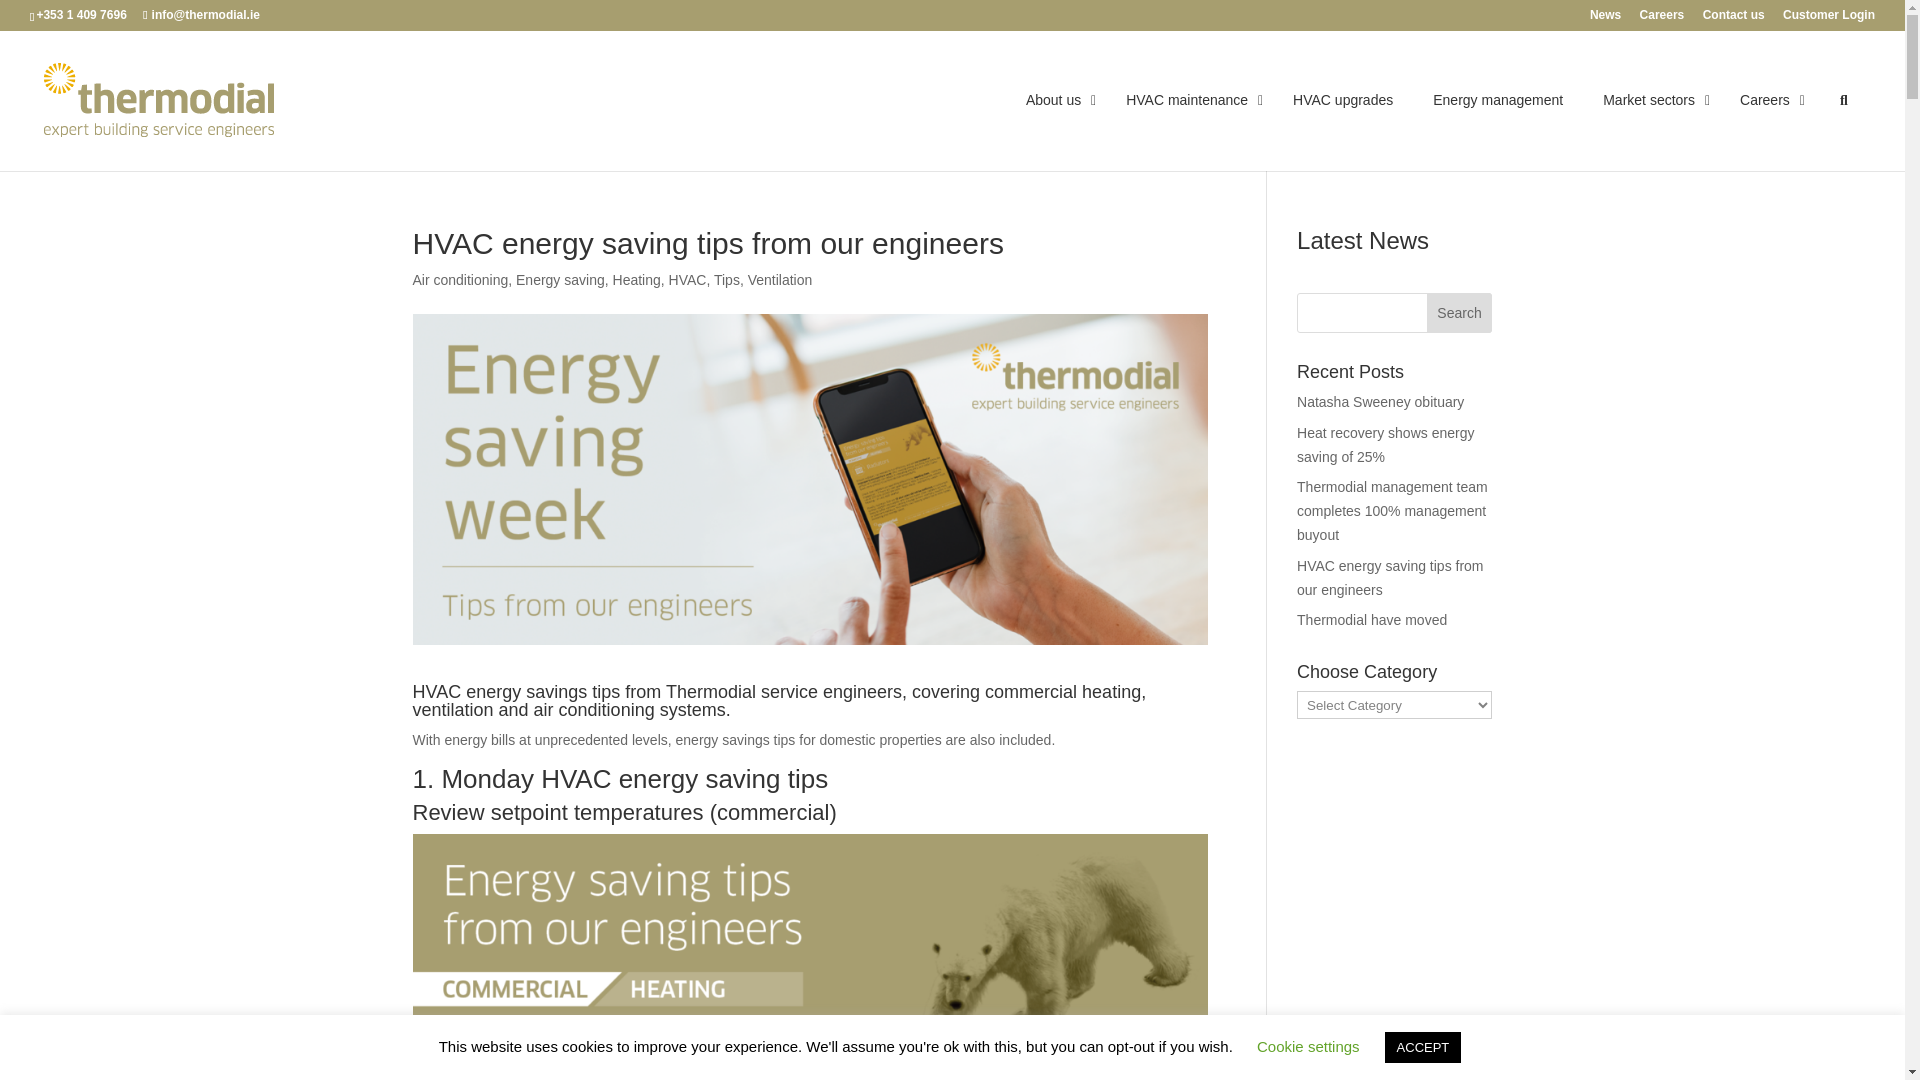  Describe the element at coordinates (1342, 100) in the screenshot. I see `HVAC upgrades` at that location.